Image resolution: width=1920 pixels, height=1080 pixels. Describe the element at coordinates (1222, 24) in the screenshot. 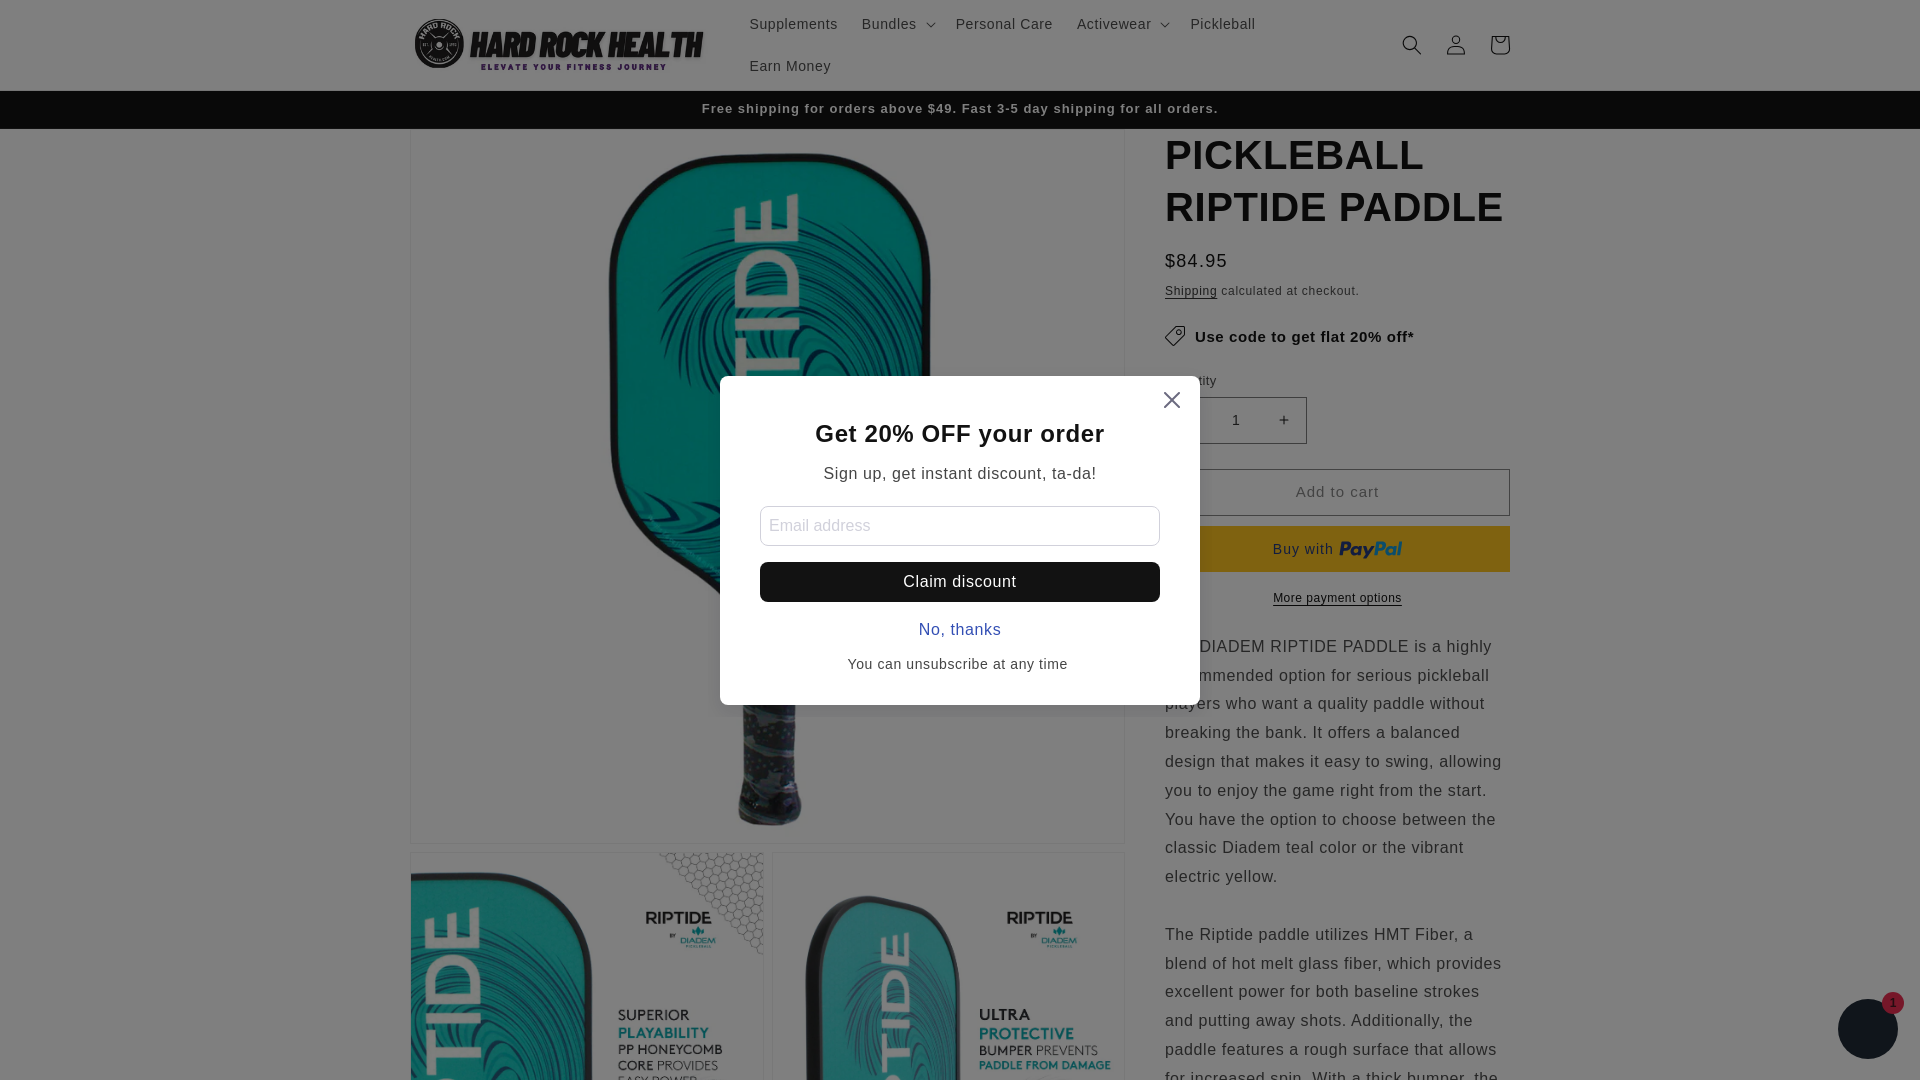

I see `Pickleball` at that location.